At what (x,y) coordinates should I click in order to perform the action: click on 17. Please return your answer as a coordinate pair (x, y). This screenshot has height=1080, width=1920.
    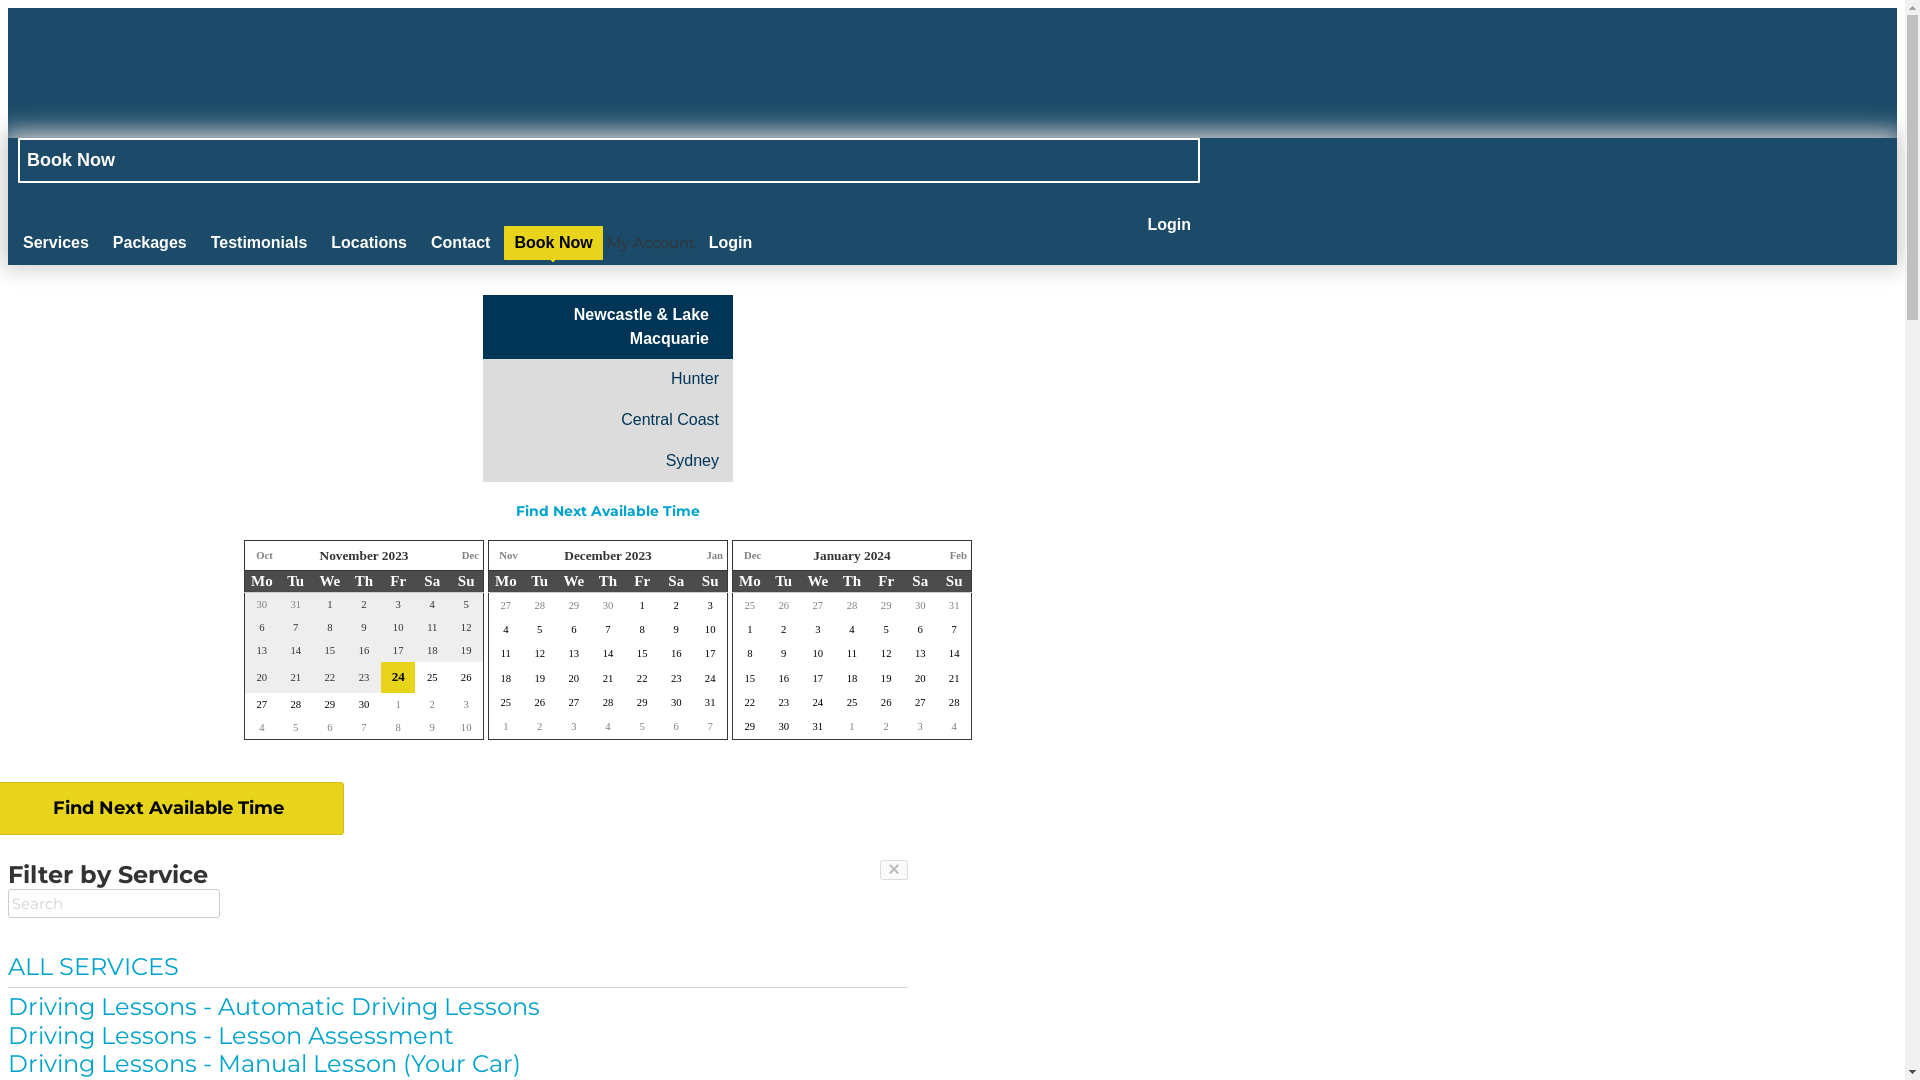
    Looking at the image, I should click on (818, 678).